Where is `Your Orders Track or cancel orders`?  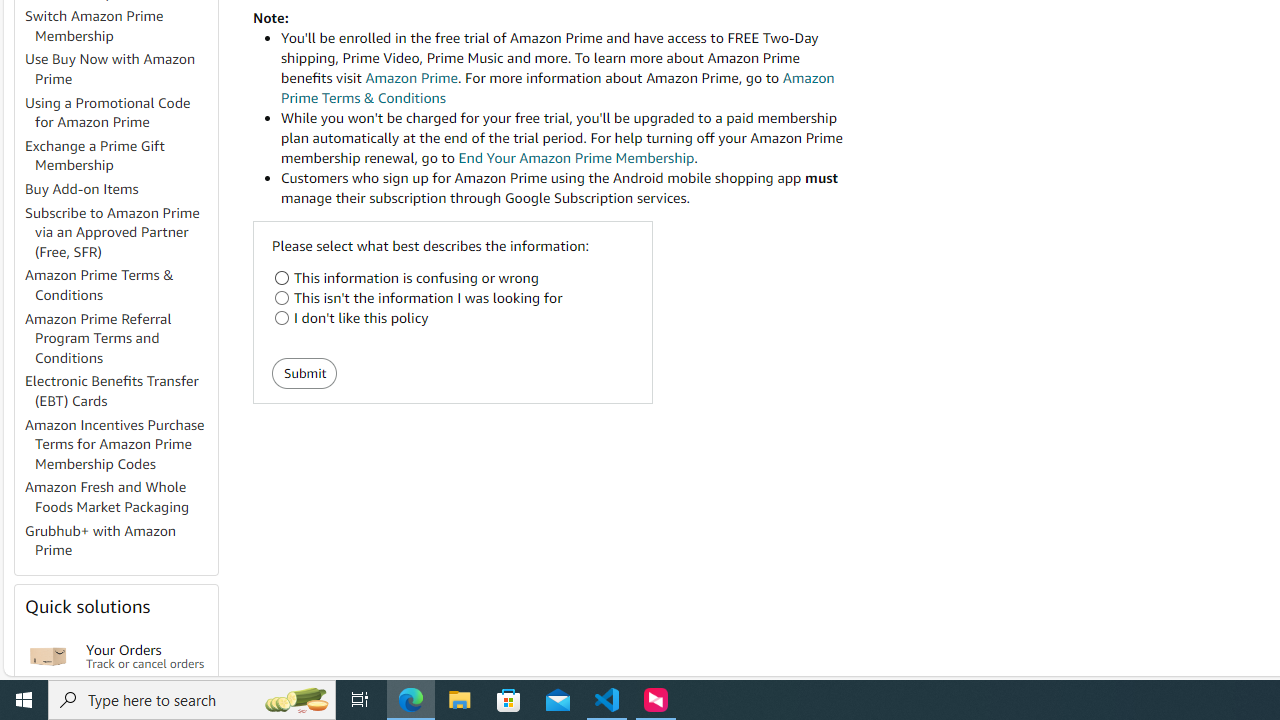
Your Orders Track or cancel orders is located at coordinates (146, 656).